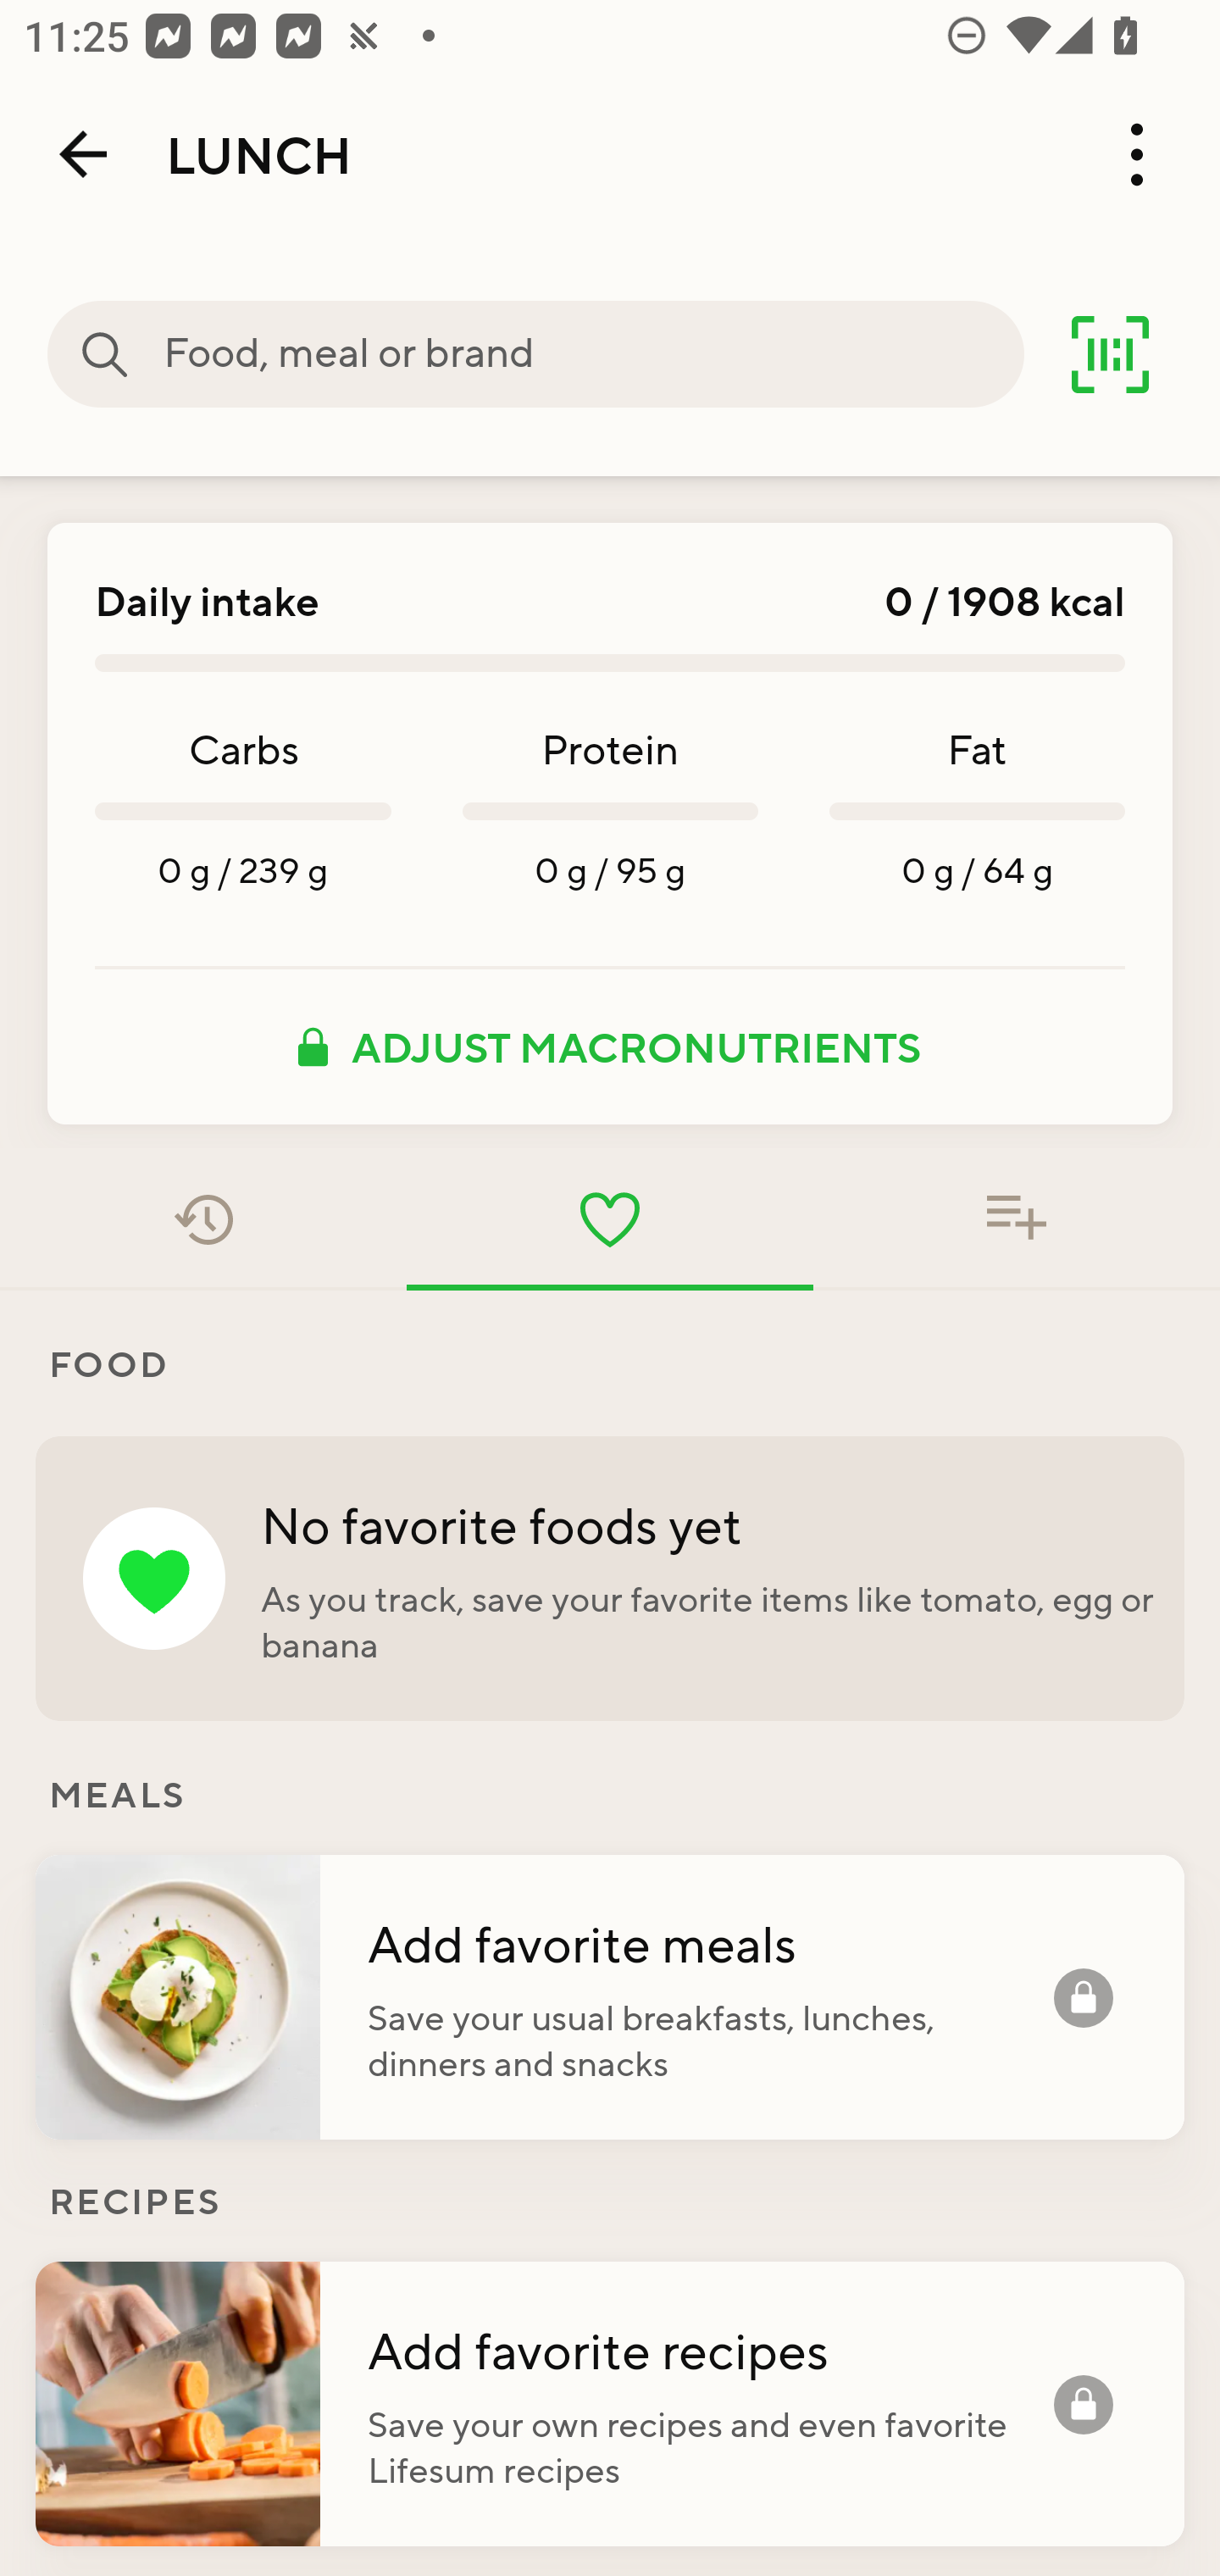 This screenshot has width=1220, height=2576. I want to click on ADJUST MACRONUTRIENTS, so click(610, 1046).